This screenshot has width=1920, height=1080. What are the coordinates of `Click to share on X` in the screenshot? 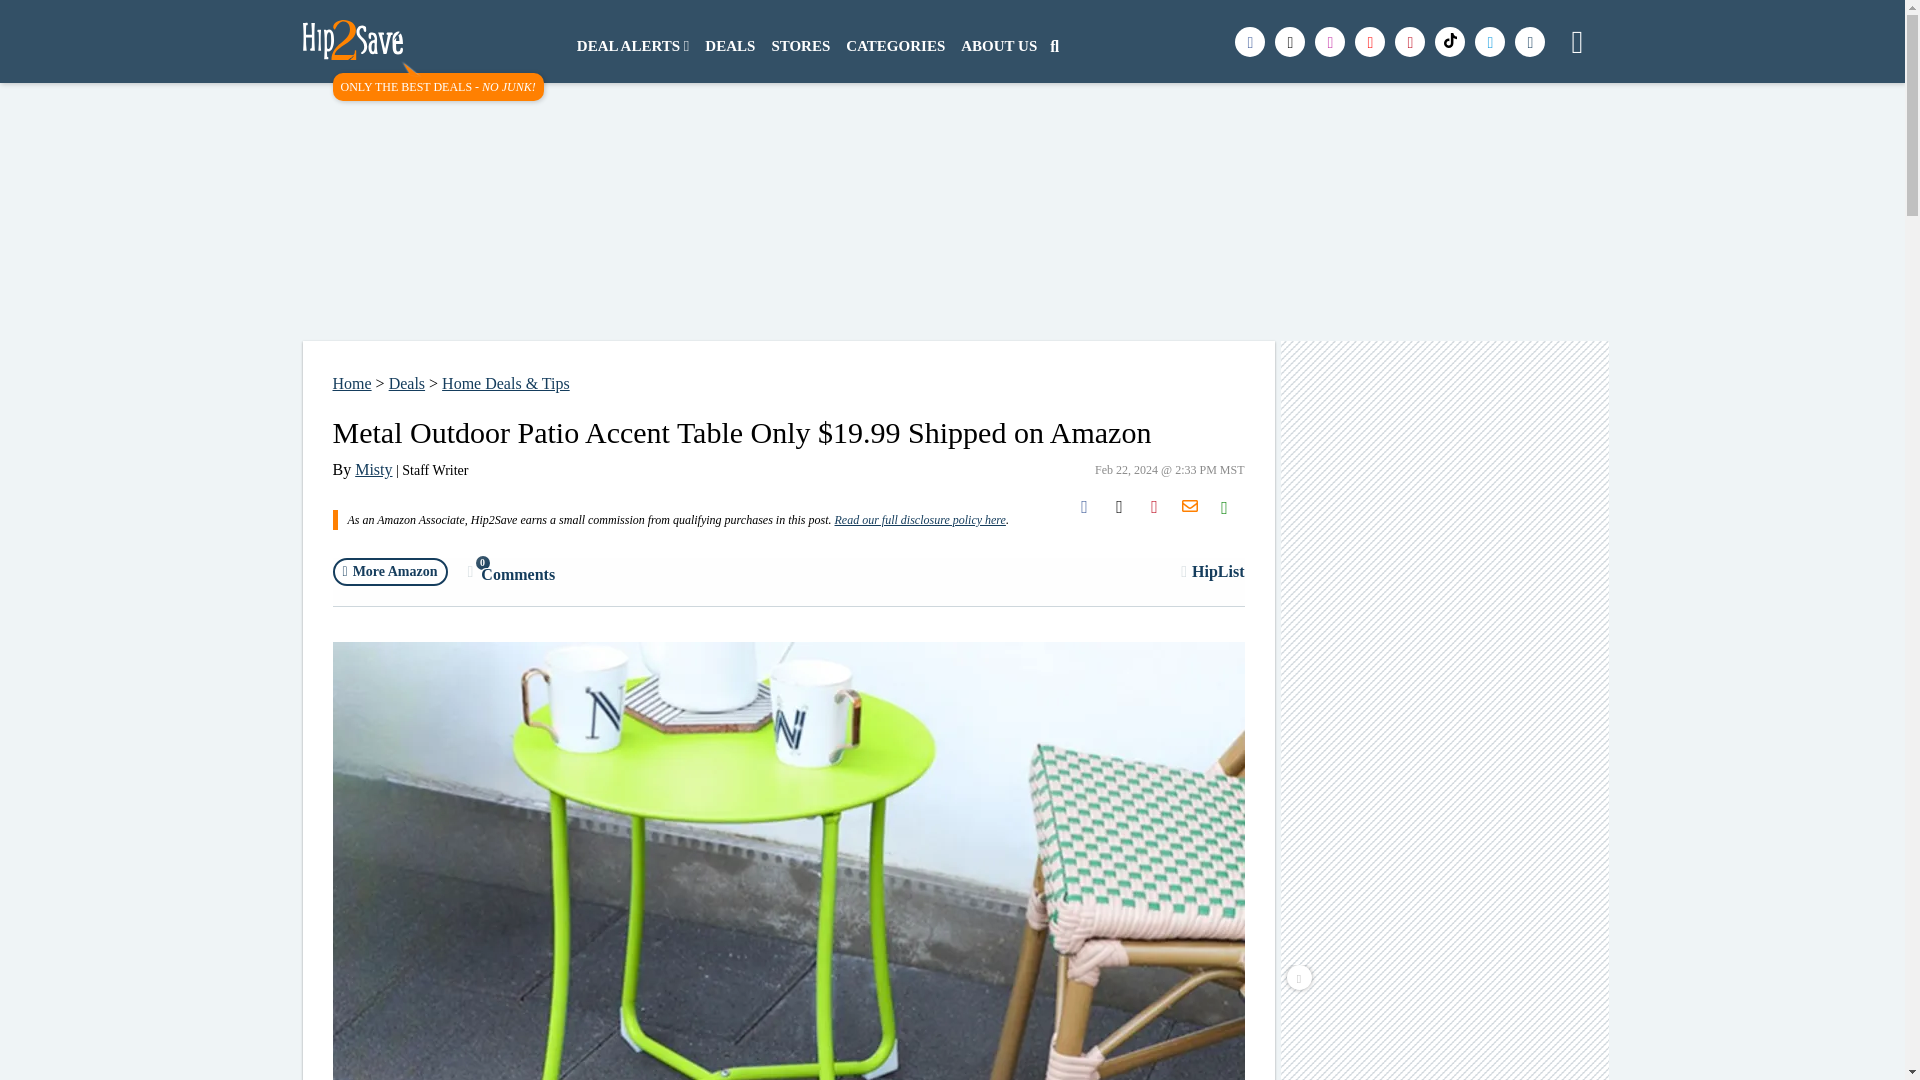 It's located at (1119, 506).